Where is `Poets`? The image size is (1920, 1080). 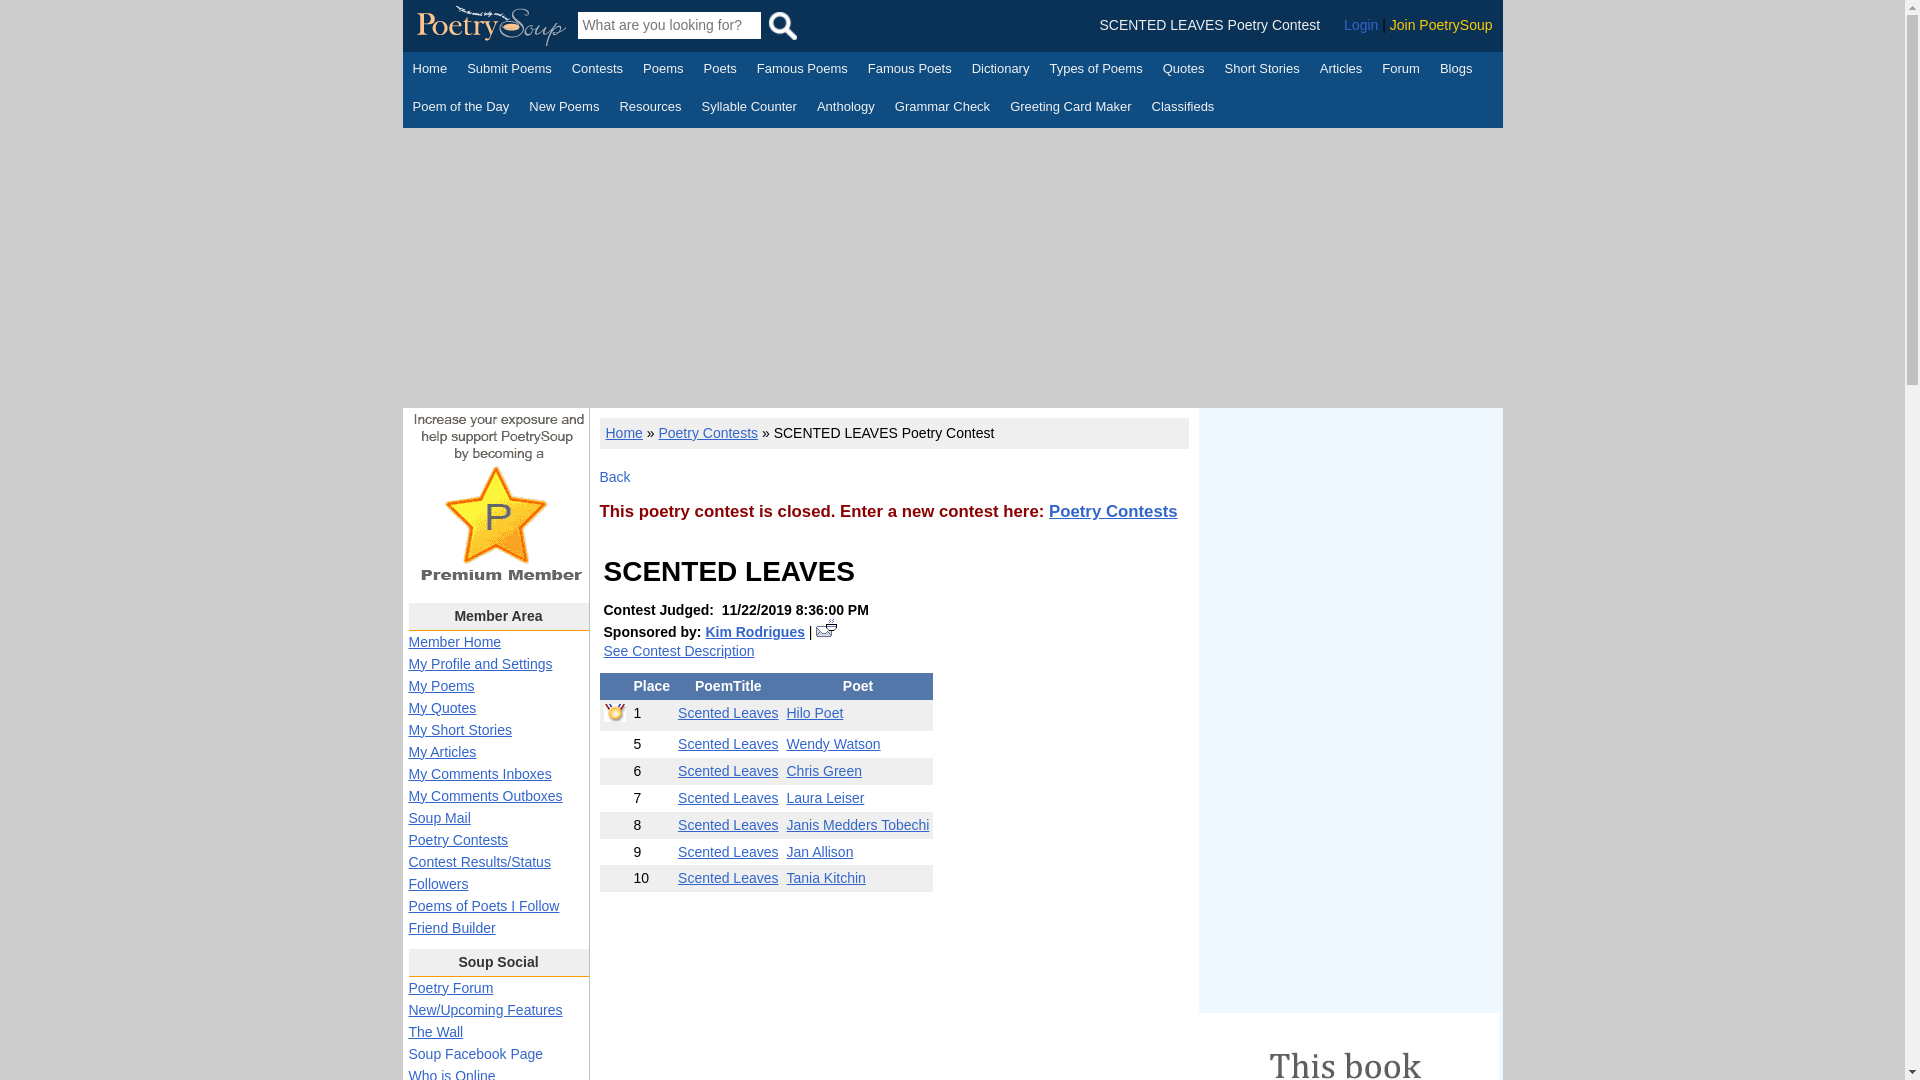
Poets is located at coordinates (720, 71).